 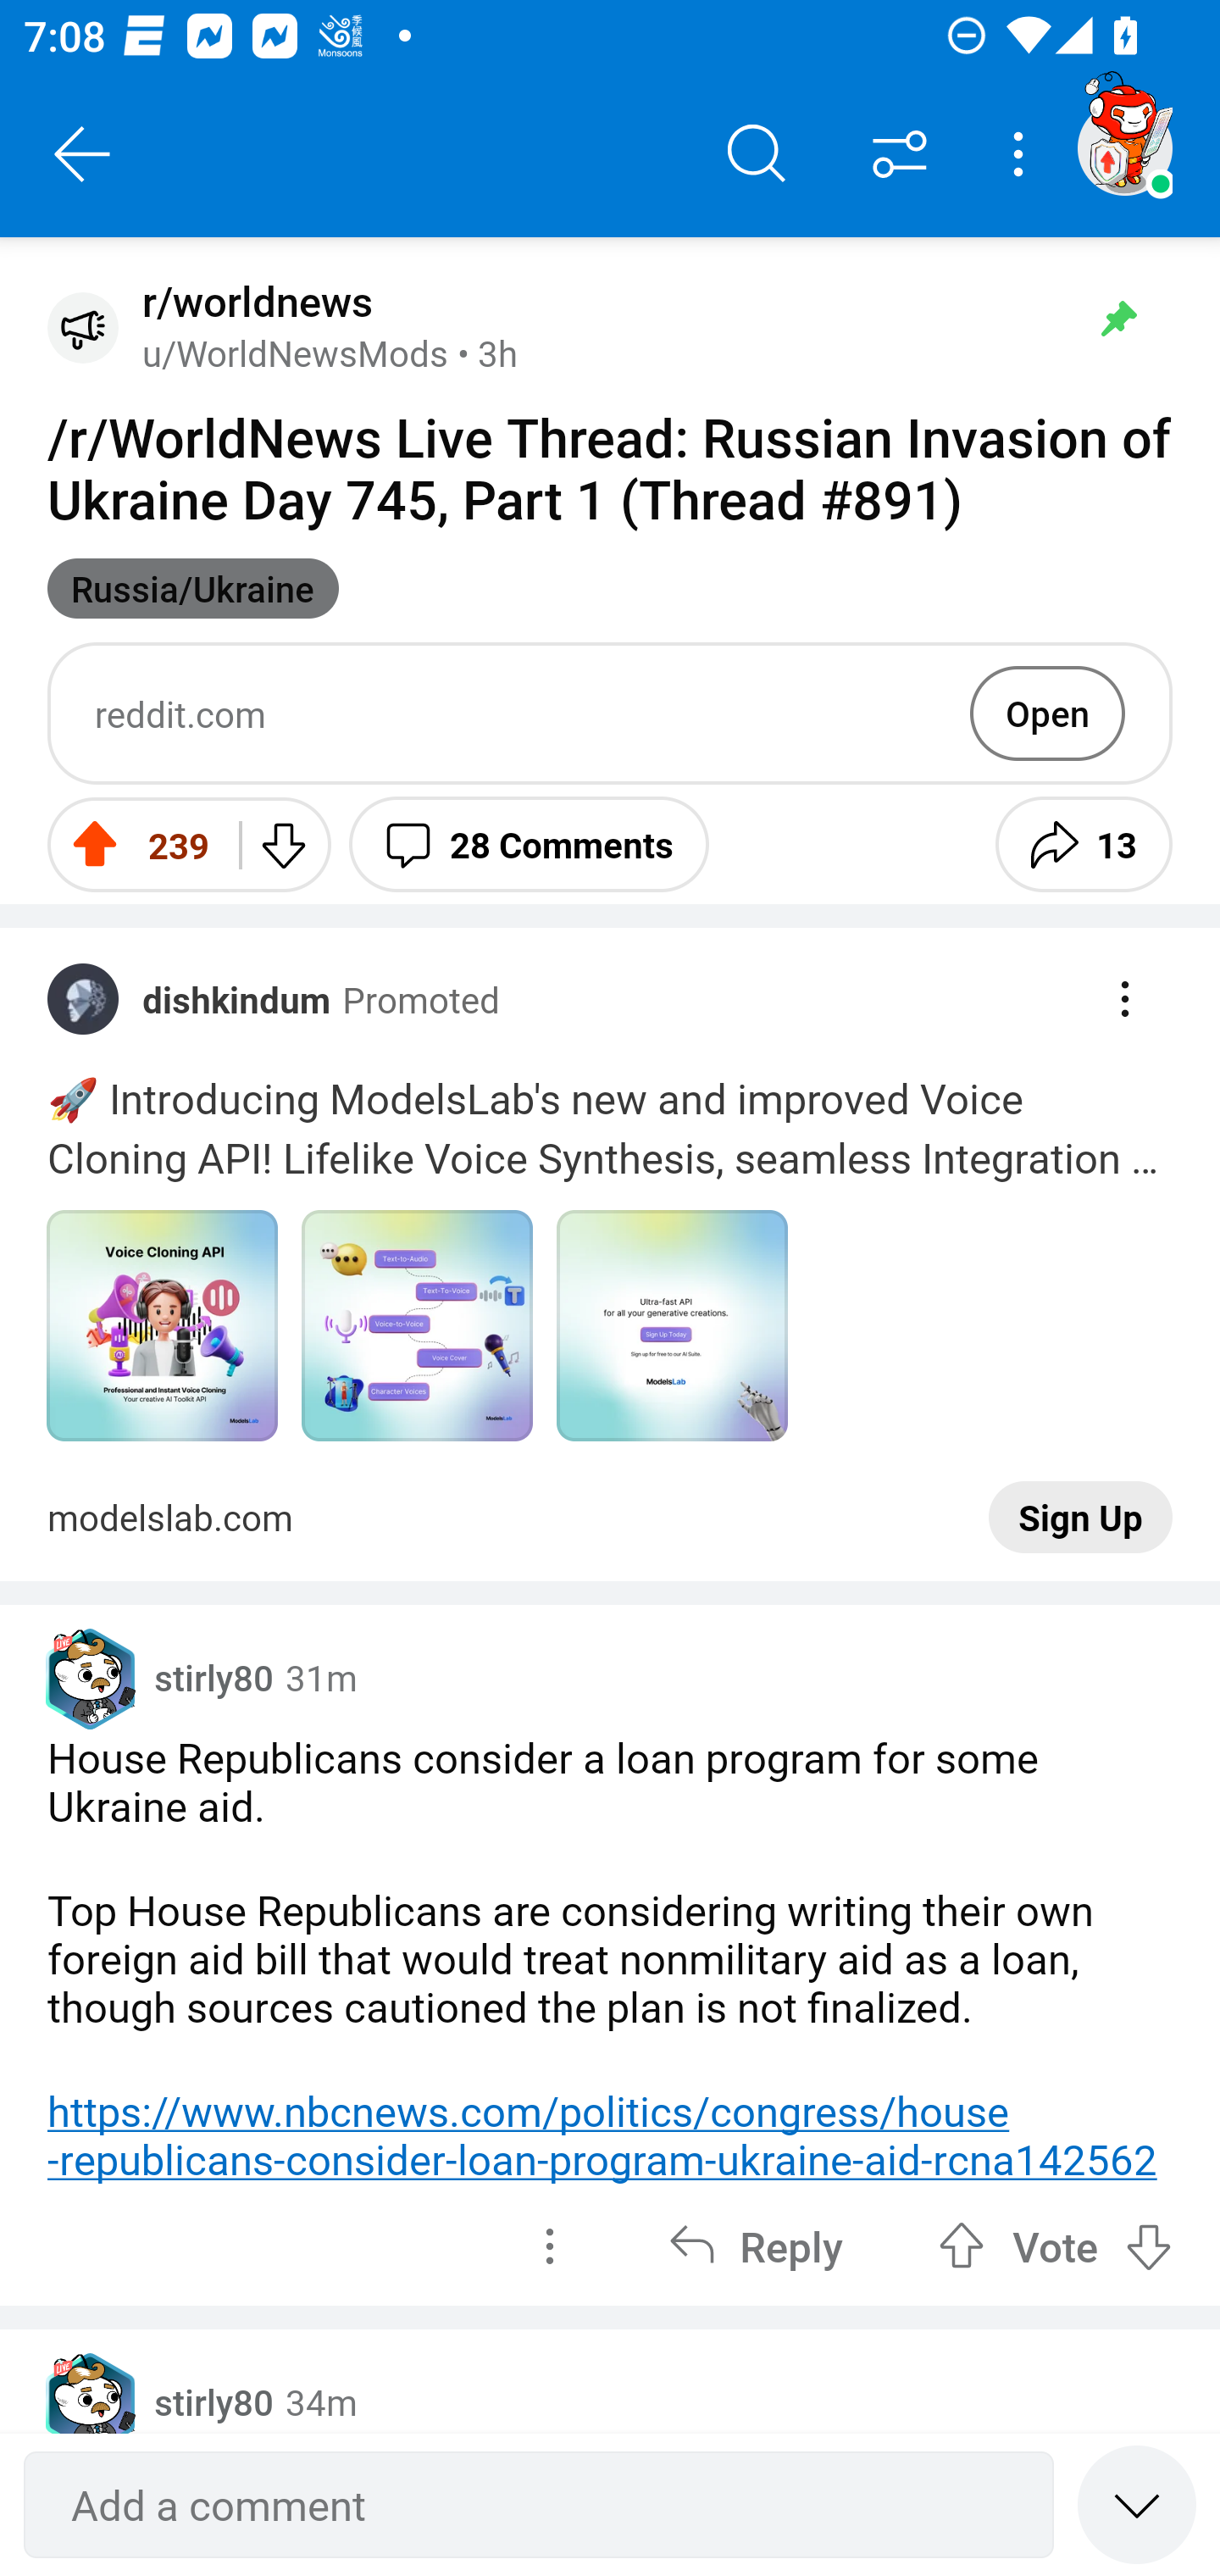 What do you see at coordinates (251, 302) in the screenshot?
I see `r/worldnews` at bounding box center [251, 302].